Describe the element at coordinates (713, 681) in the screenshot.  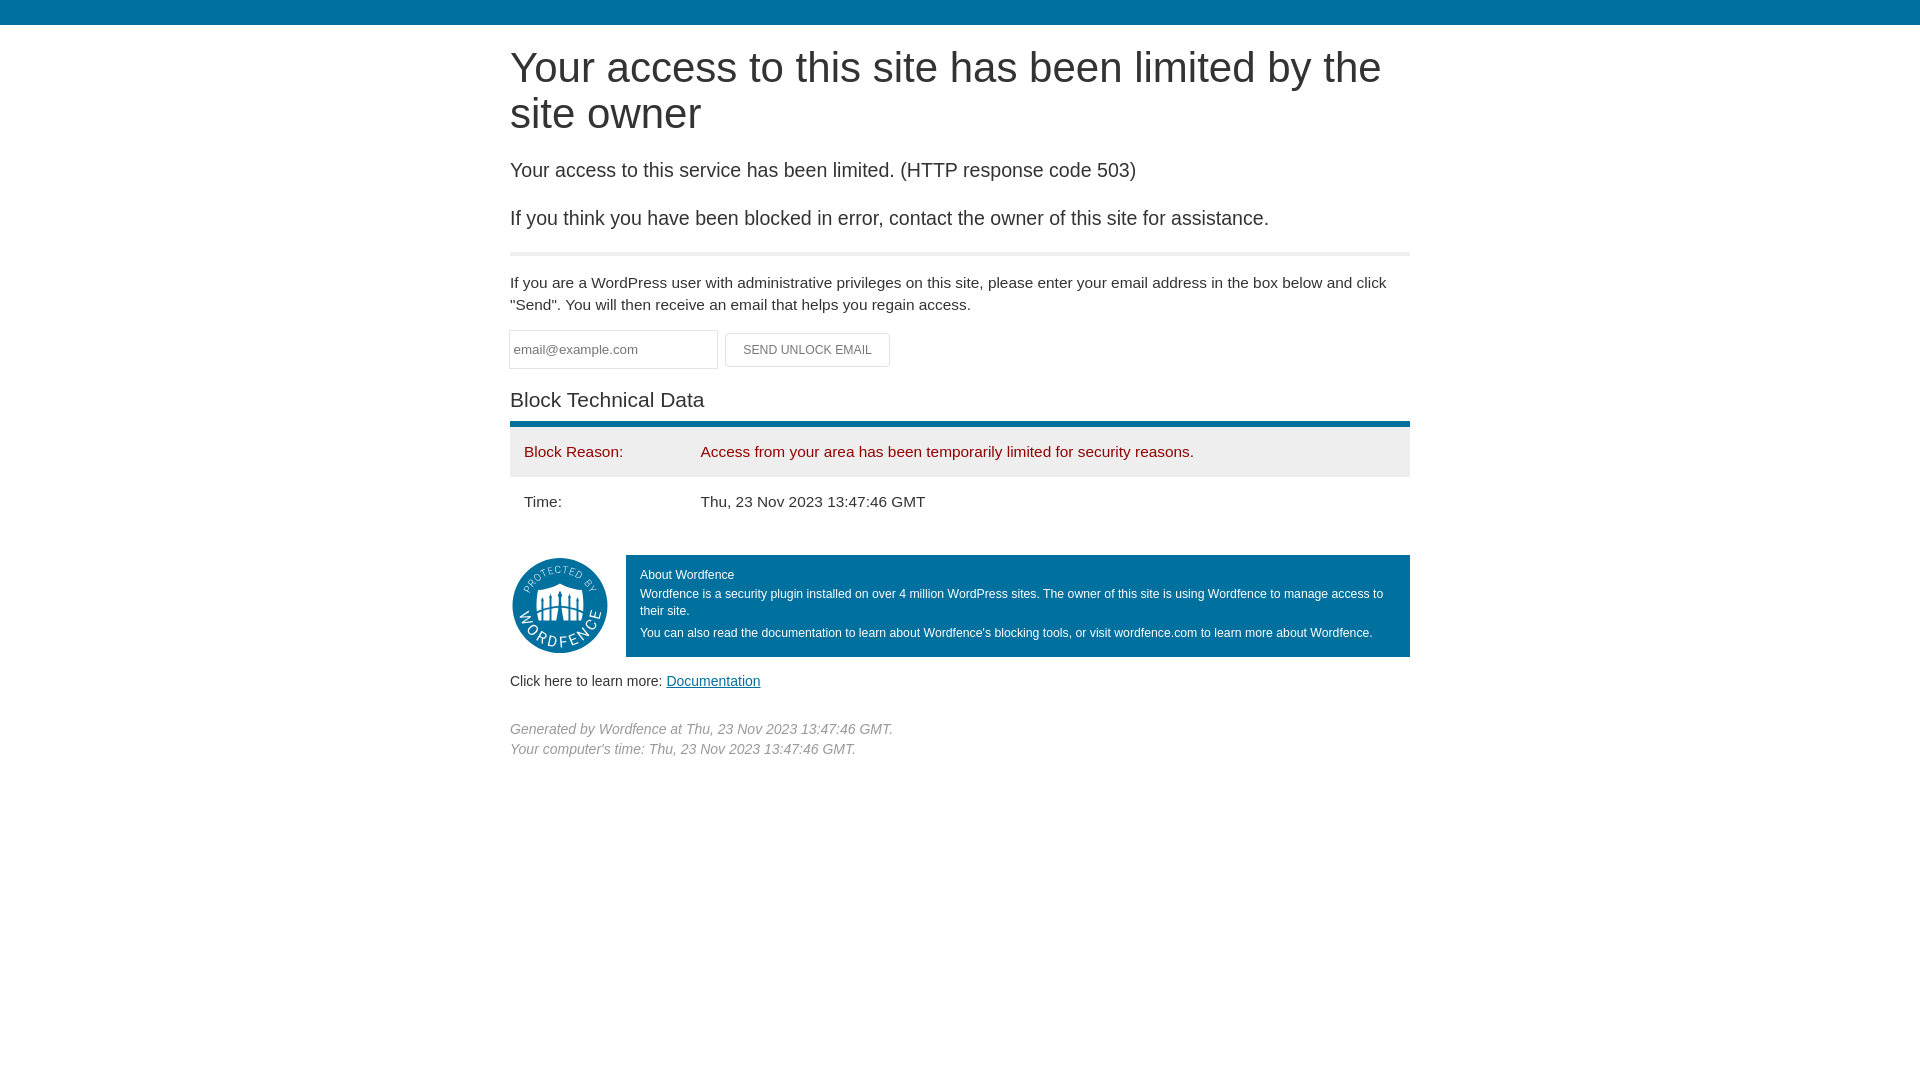
I see `Documentation` at that location.